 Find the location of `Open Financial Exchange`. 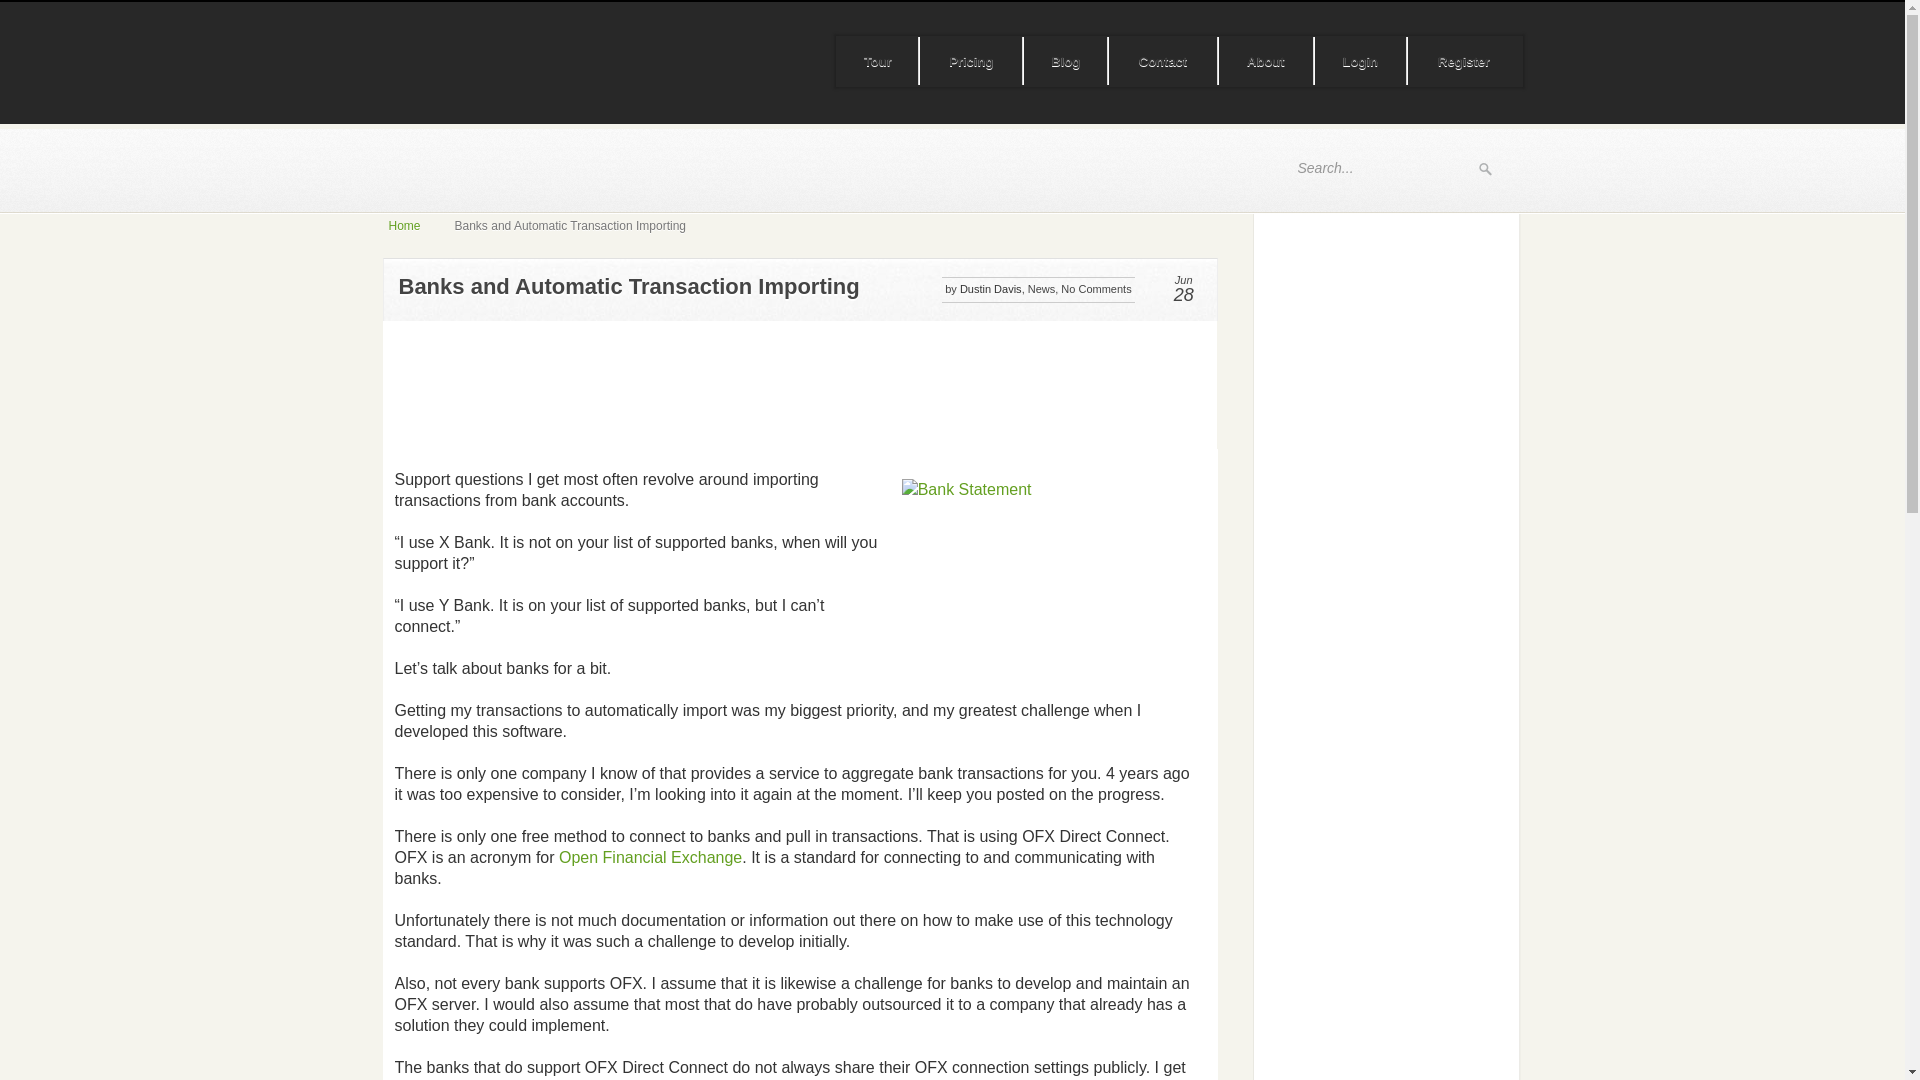

Open Financial Exchange is located at coordinates (650, 857).